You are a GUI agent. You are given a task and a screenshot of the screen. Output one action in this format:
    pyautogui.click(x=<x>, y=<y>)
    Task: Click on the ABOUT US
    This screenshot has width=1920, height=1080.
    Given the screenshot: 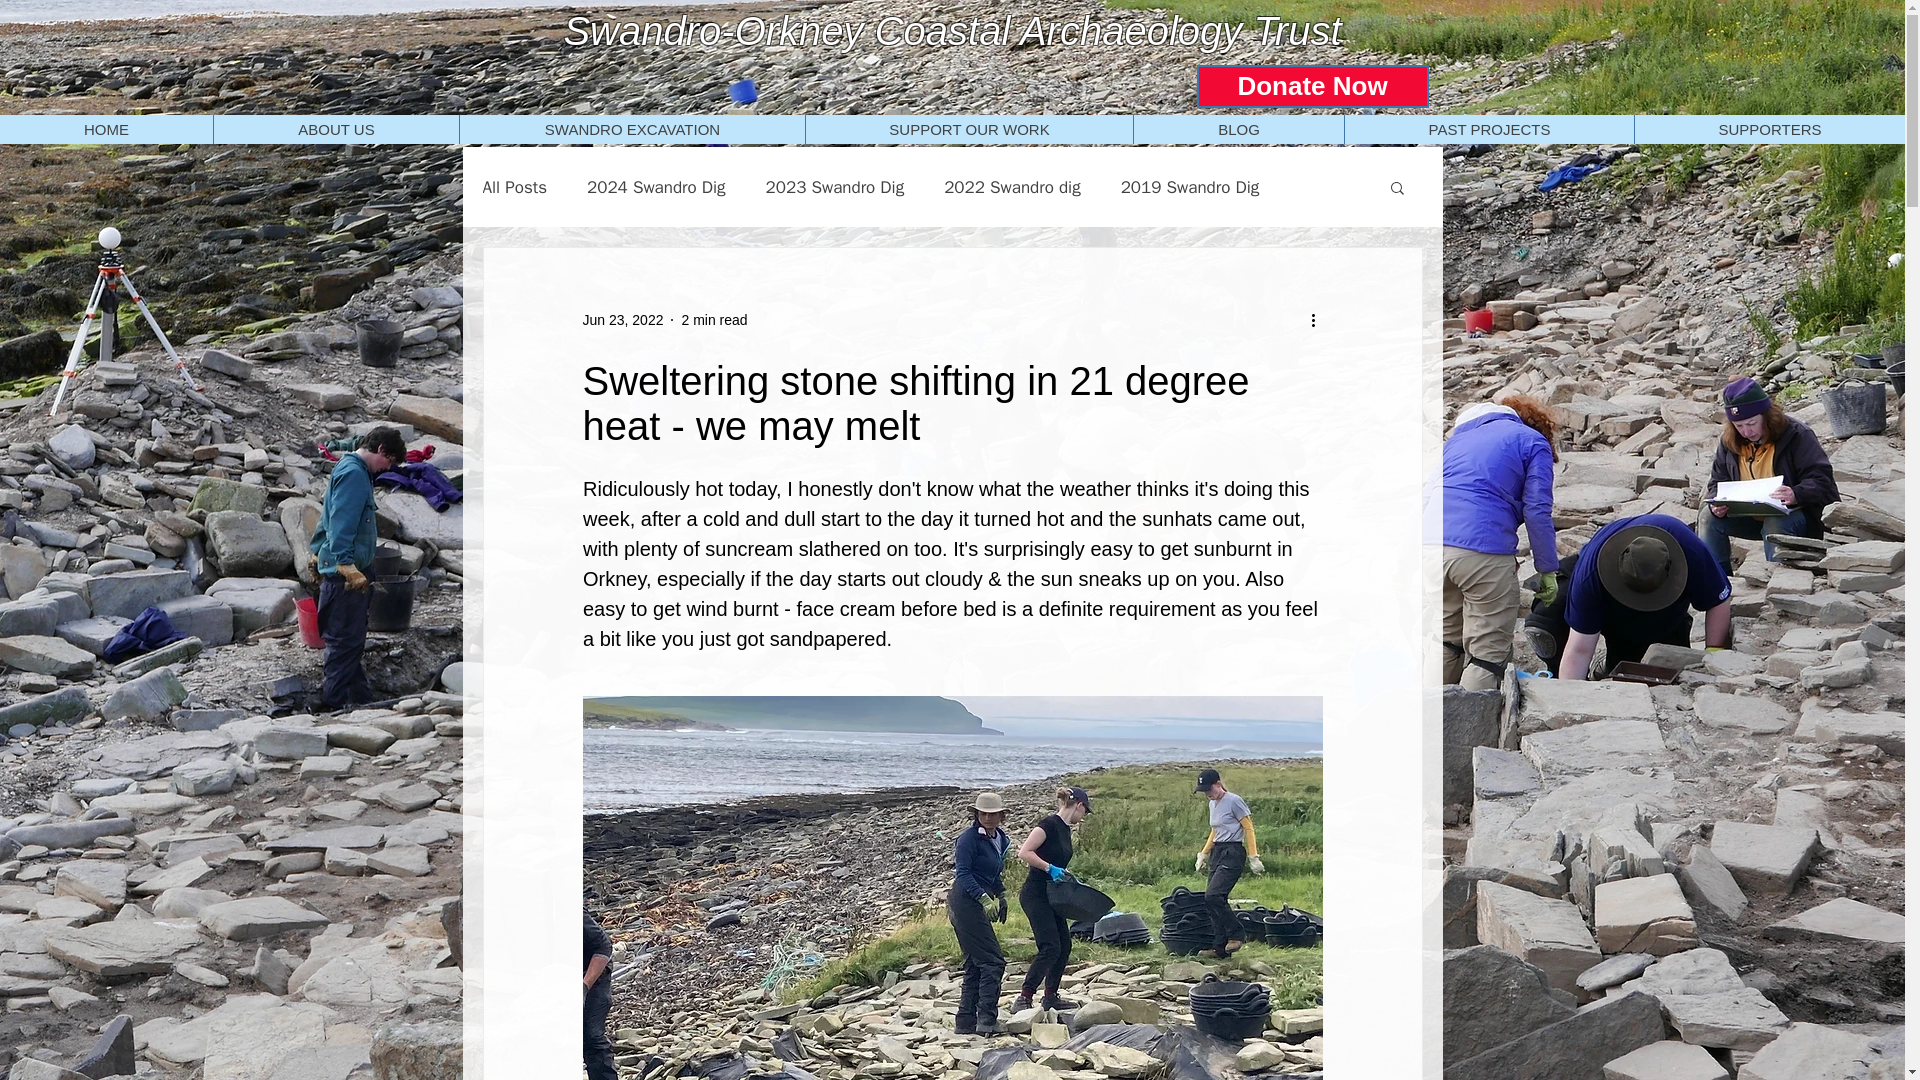 What is the action you would take?
    pyautogui.click(x=336, y=128)
    